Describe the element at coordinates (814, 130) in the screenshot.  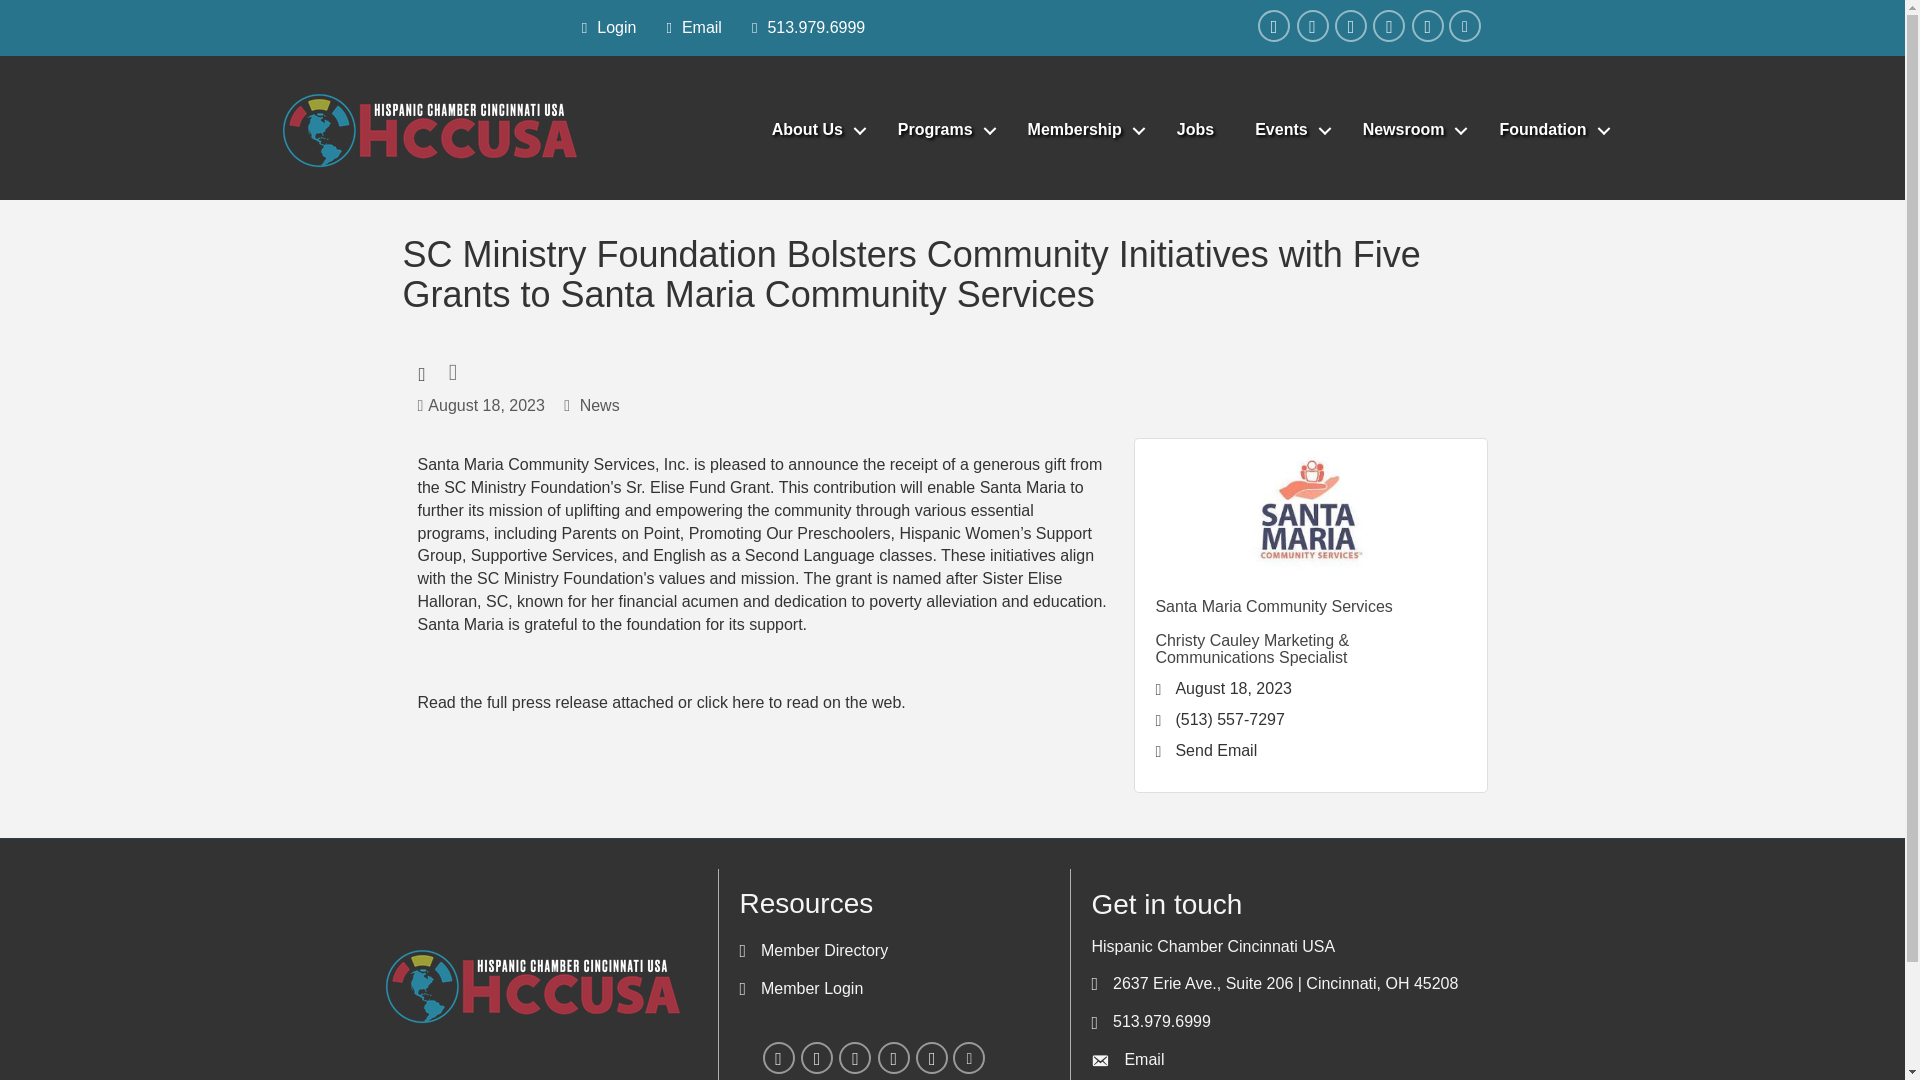
I see `About Us` at that location.